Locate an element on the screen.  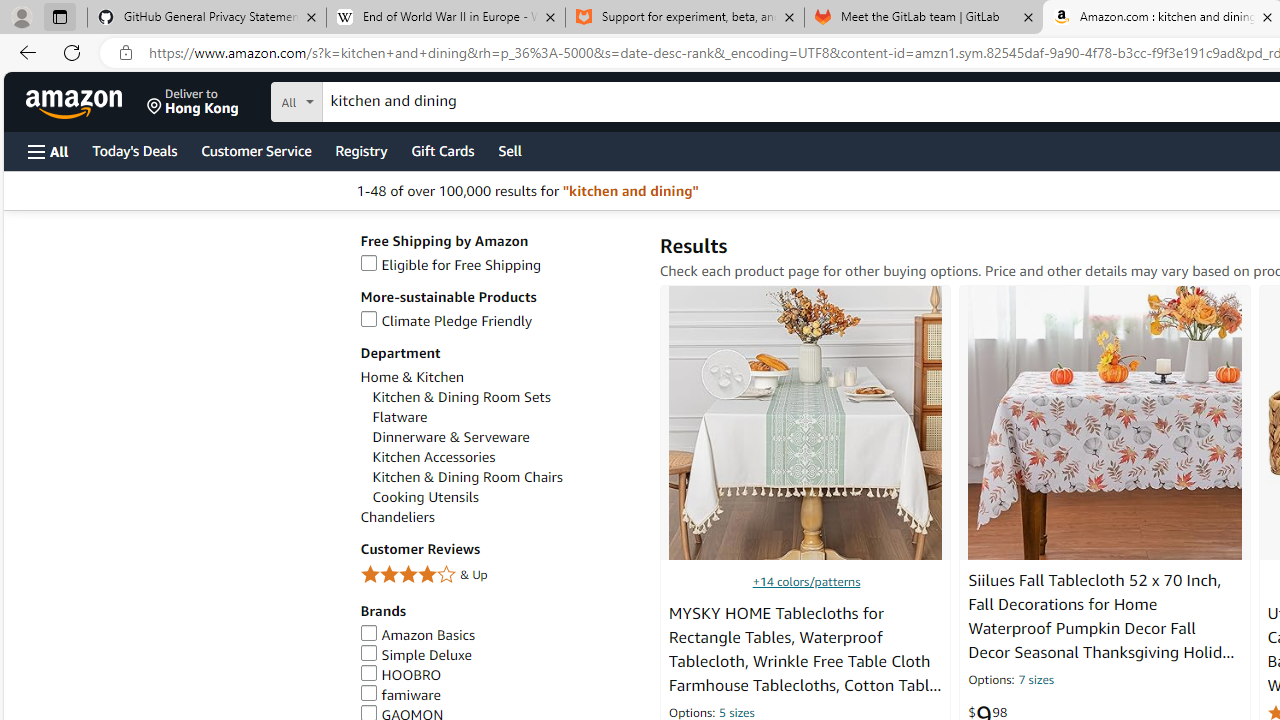
Kitchen & Dining Room Sets is located at coordinates (461, 397).